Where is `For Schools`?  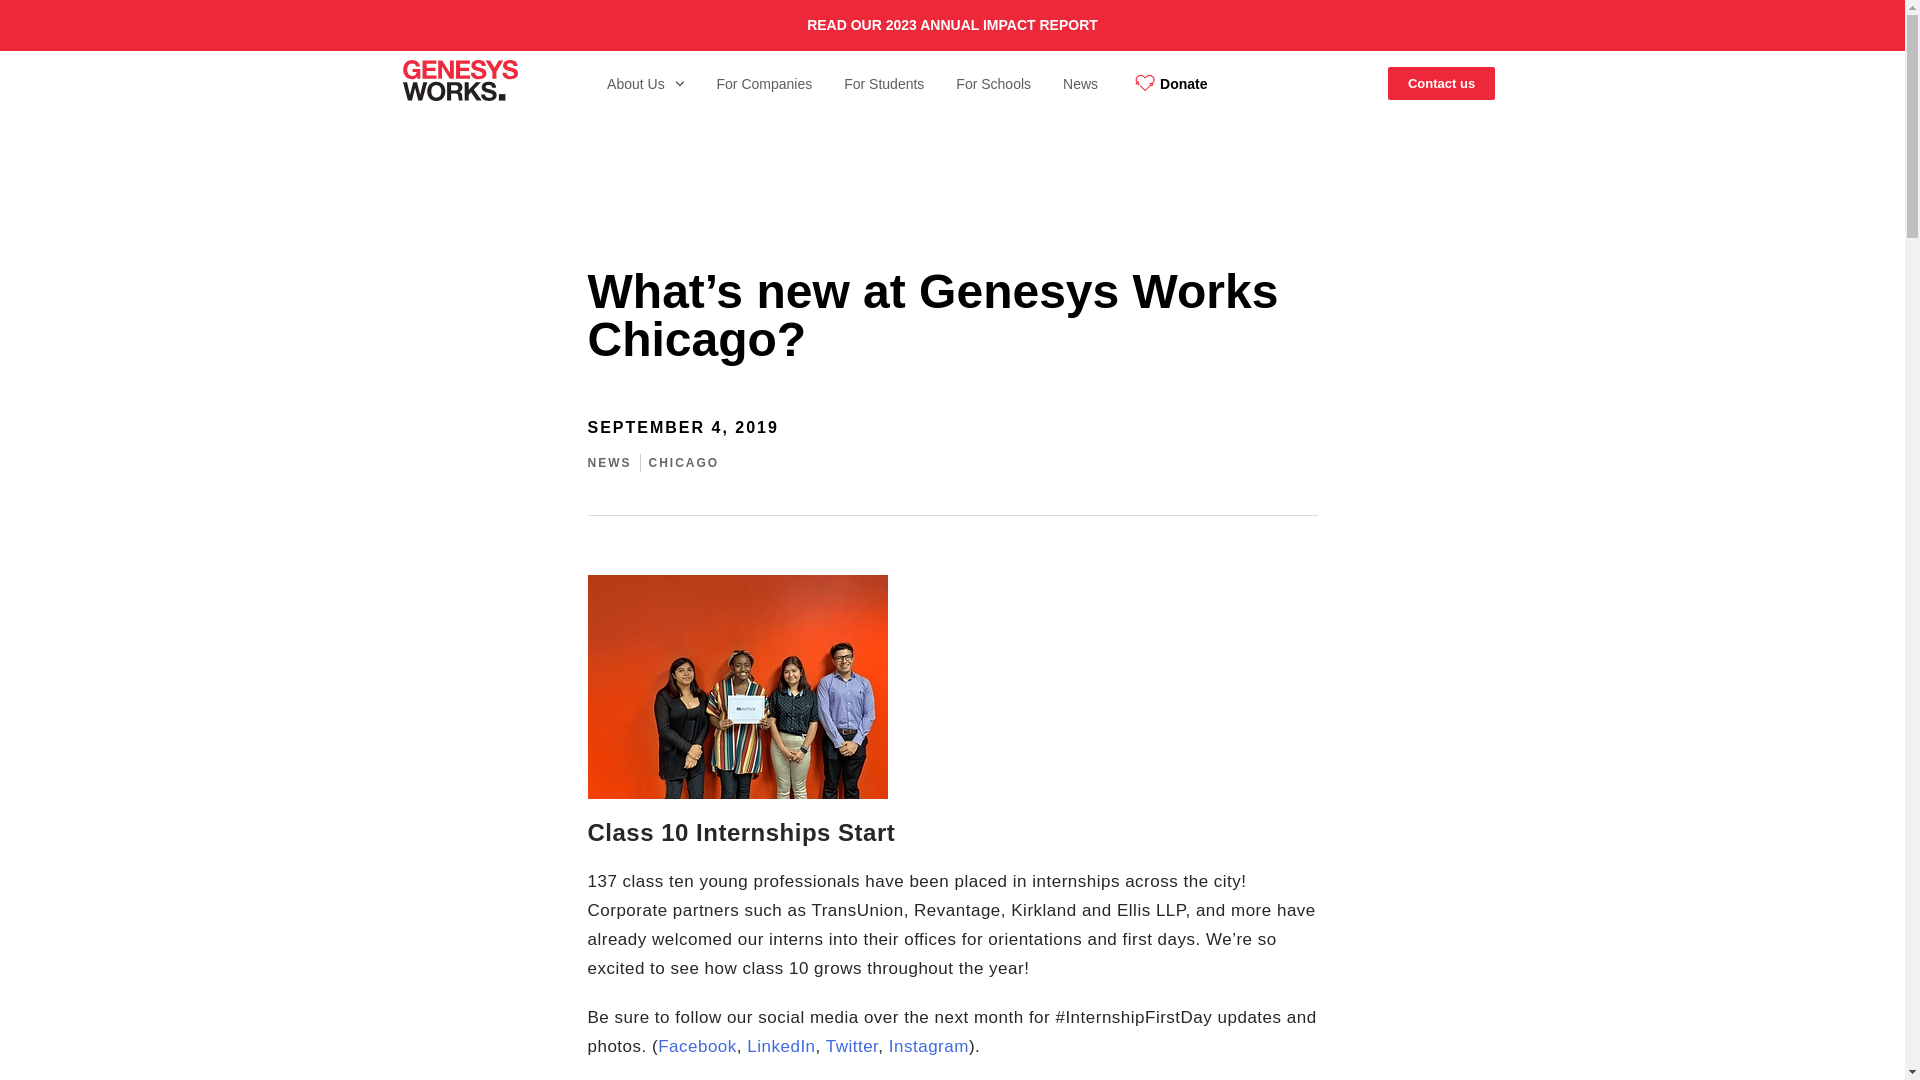 For Schools is located at coordinates (993, 83).